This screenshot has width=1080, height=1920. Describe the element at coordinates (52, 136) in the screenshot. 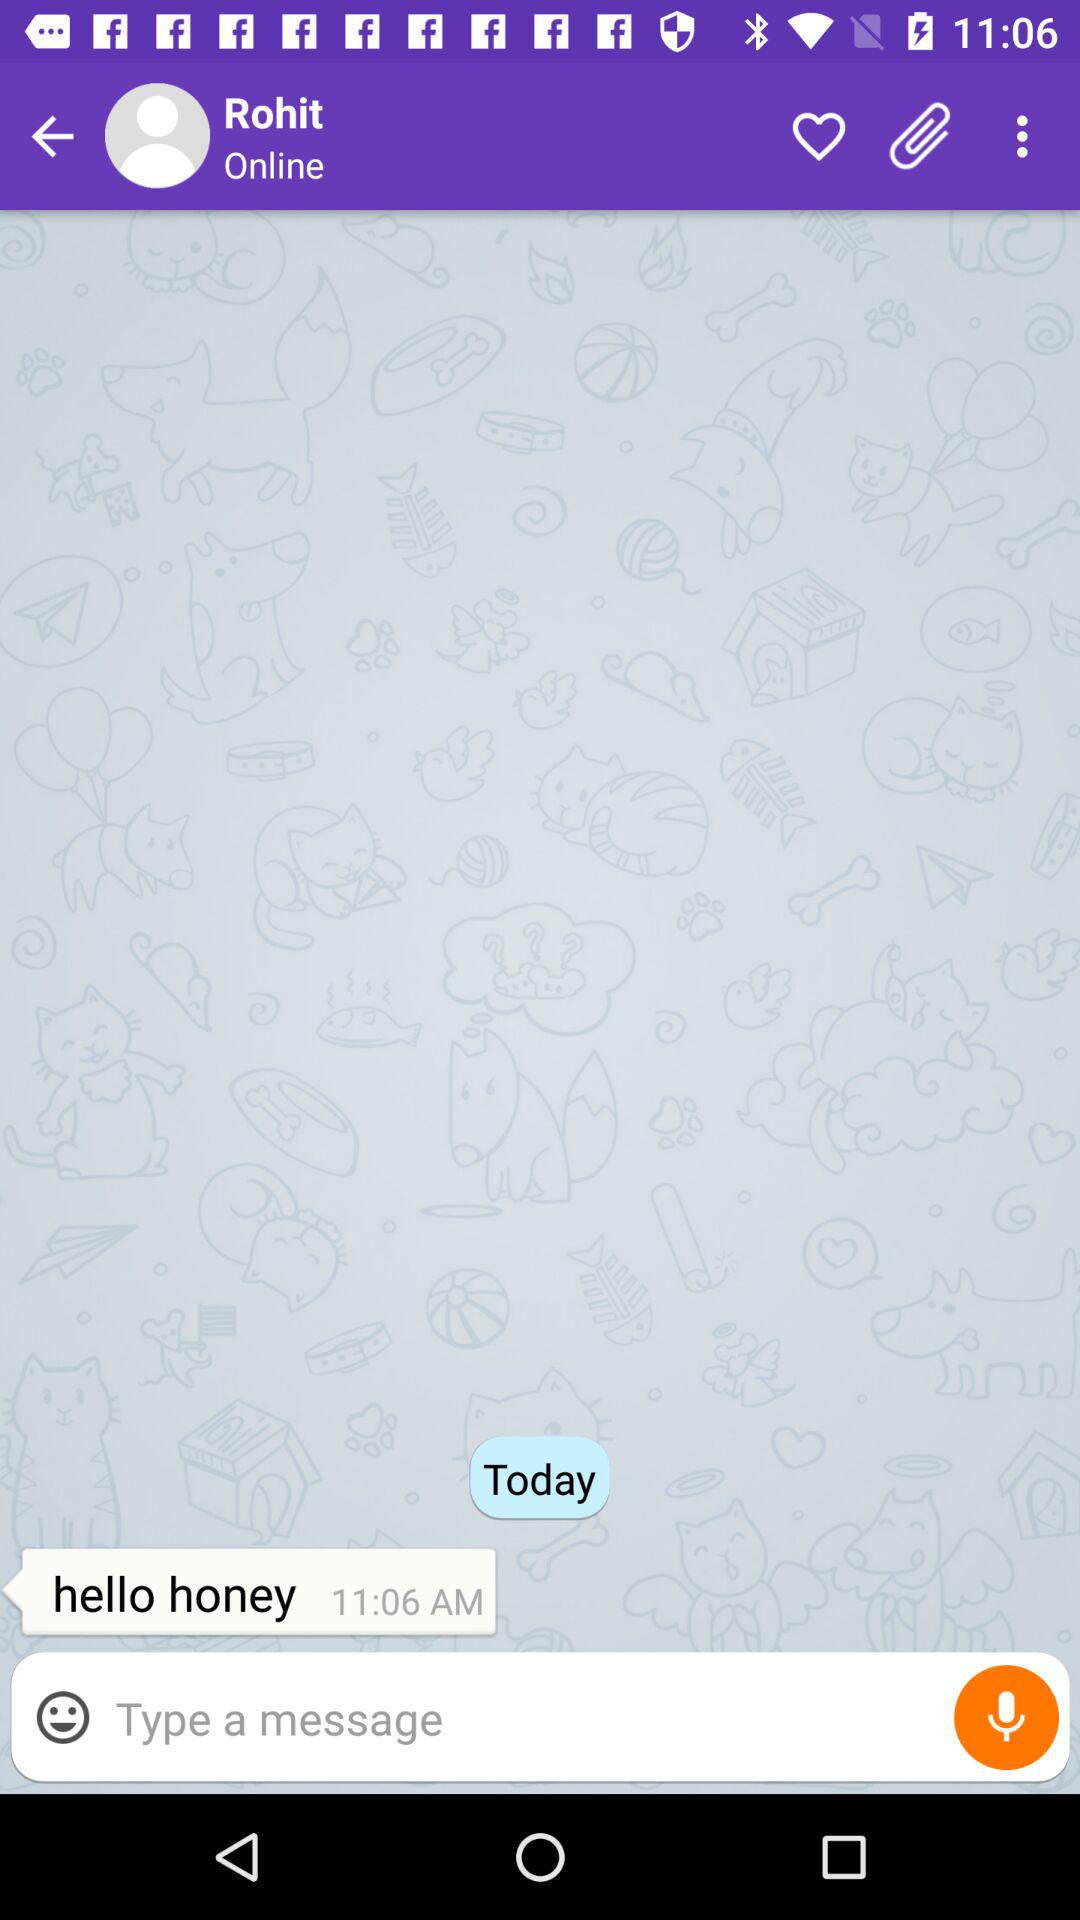

I see `return to previous` at that location.